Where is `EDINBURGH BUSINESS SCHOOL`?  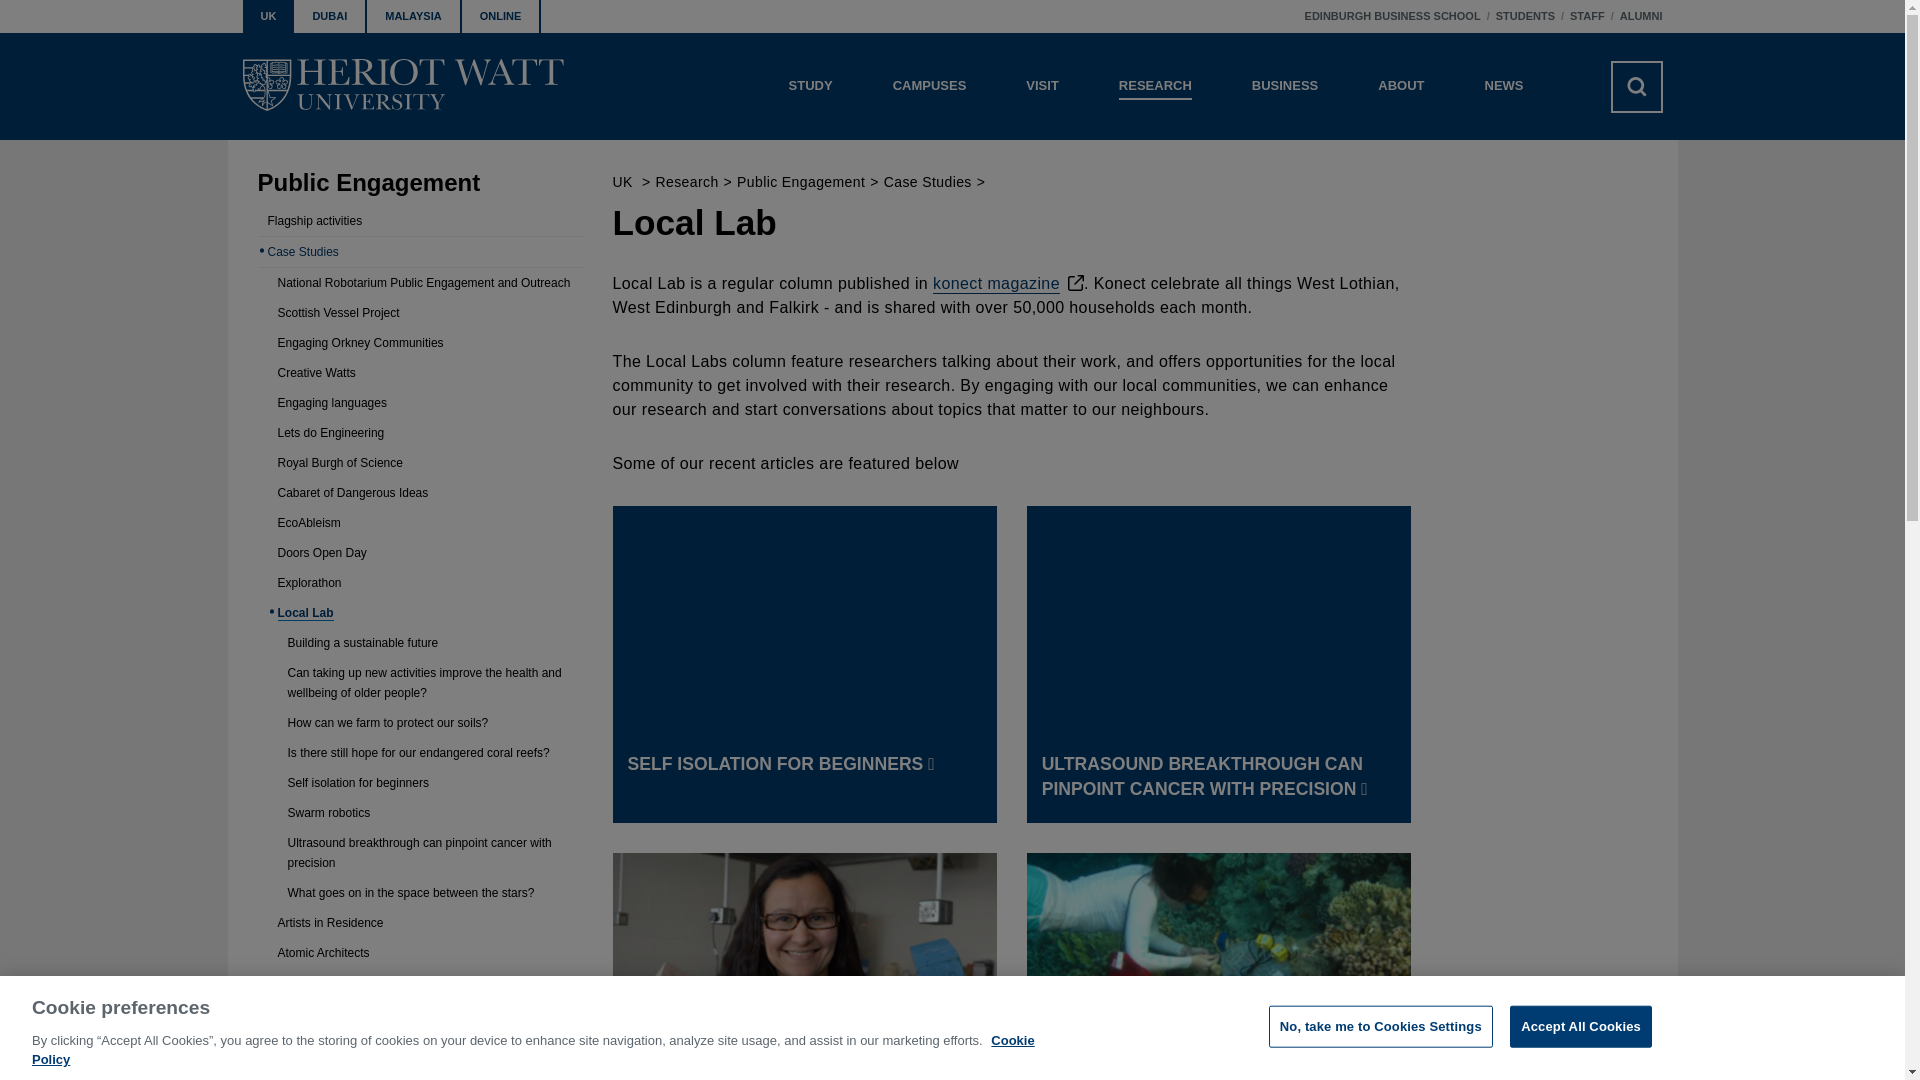
EDINBURGH BUSINESS SCHOOL is located at coordinates (1392, 16).